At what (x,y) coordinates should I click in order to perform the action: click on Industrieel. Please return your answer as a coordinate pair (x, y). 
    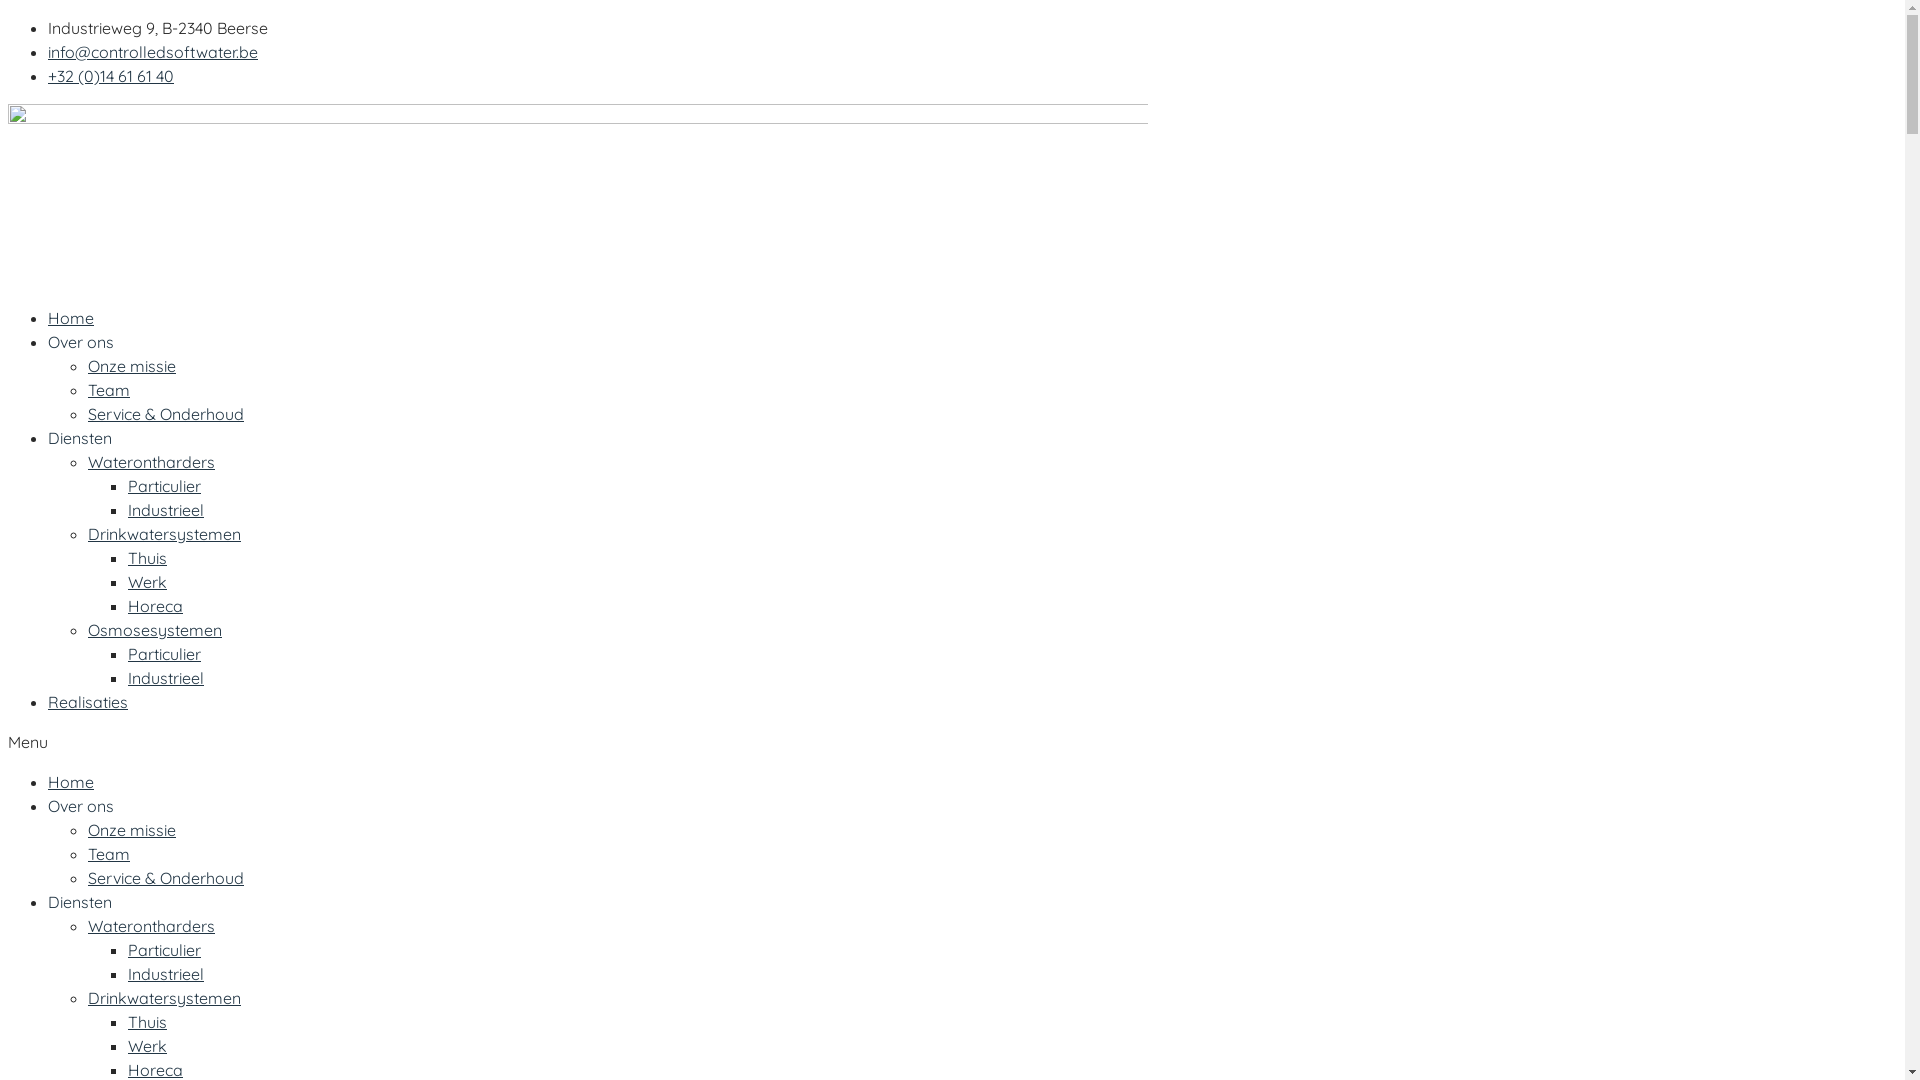
    Looking at the image, I should click on (166, 678).